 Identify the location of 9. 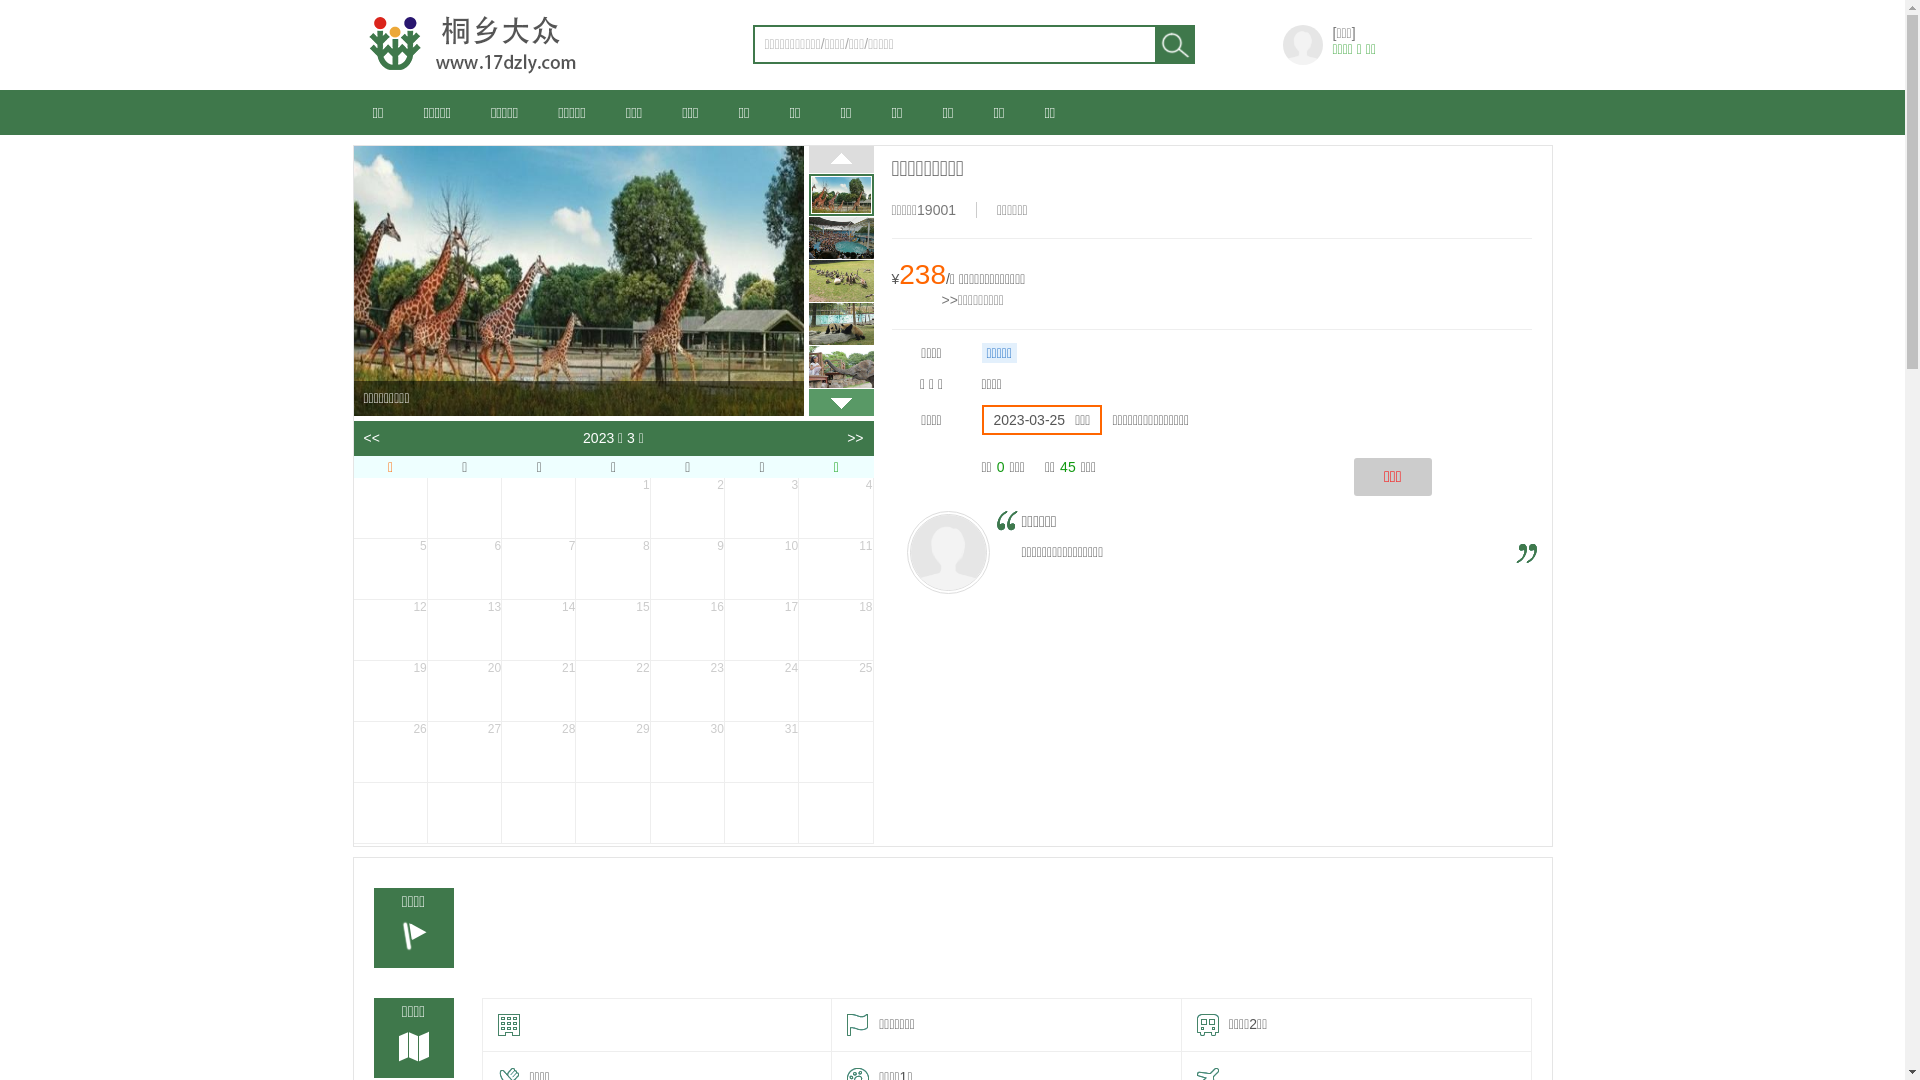
(688, 569).